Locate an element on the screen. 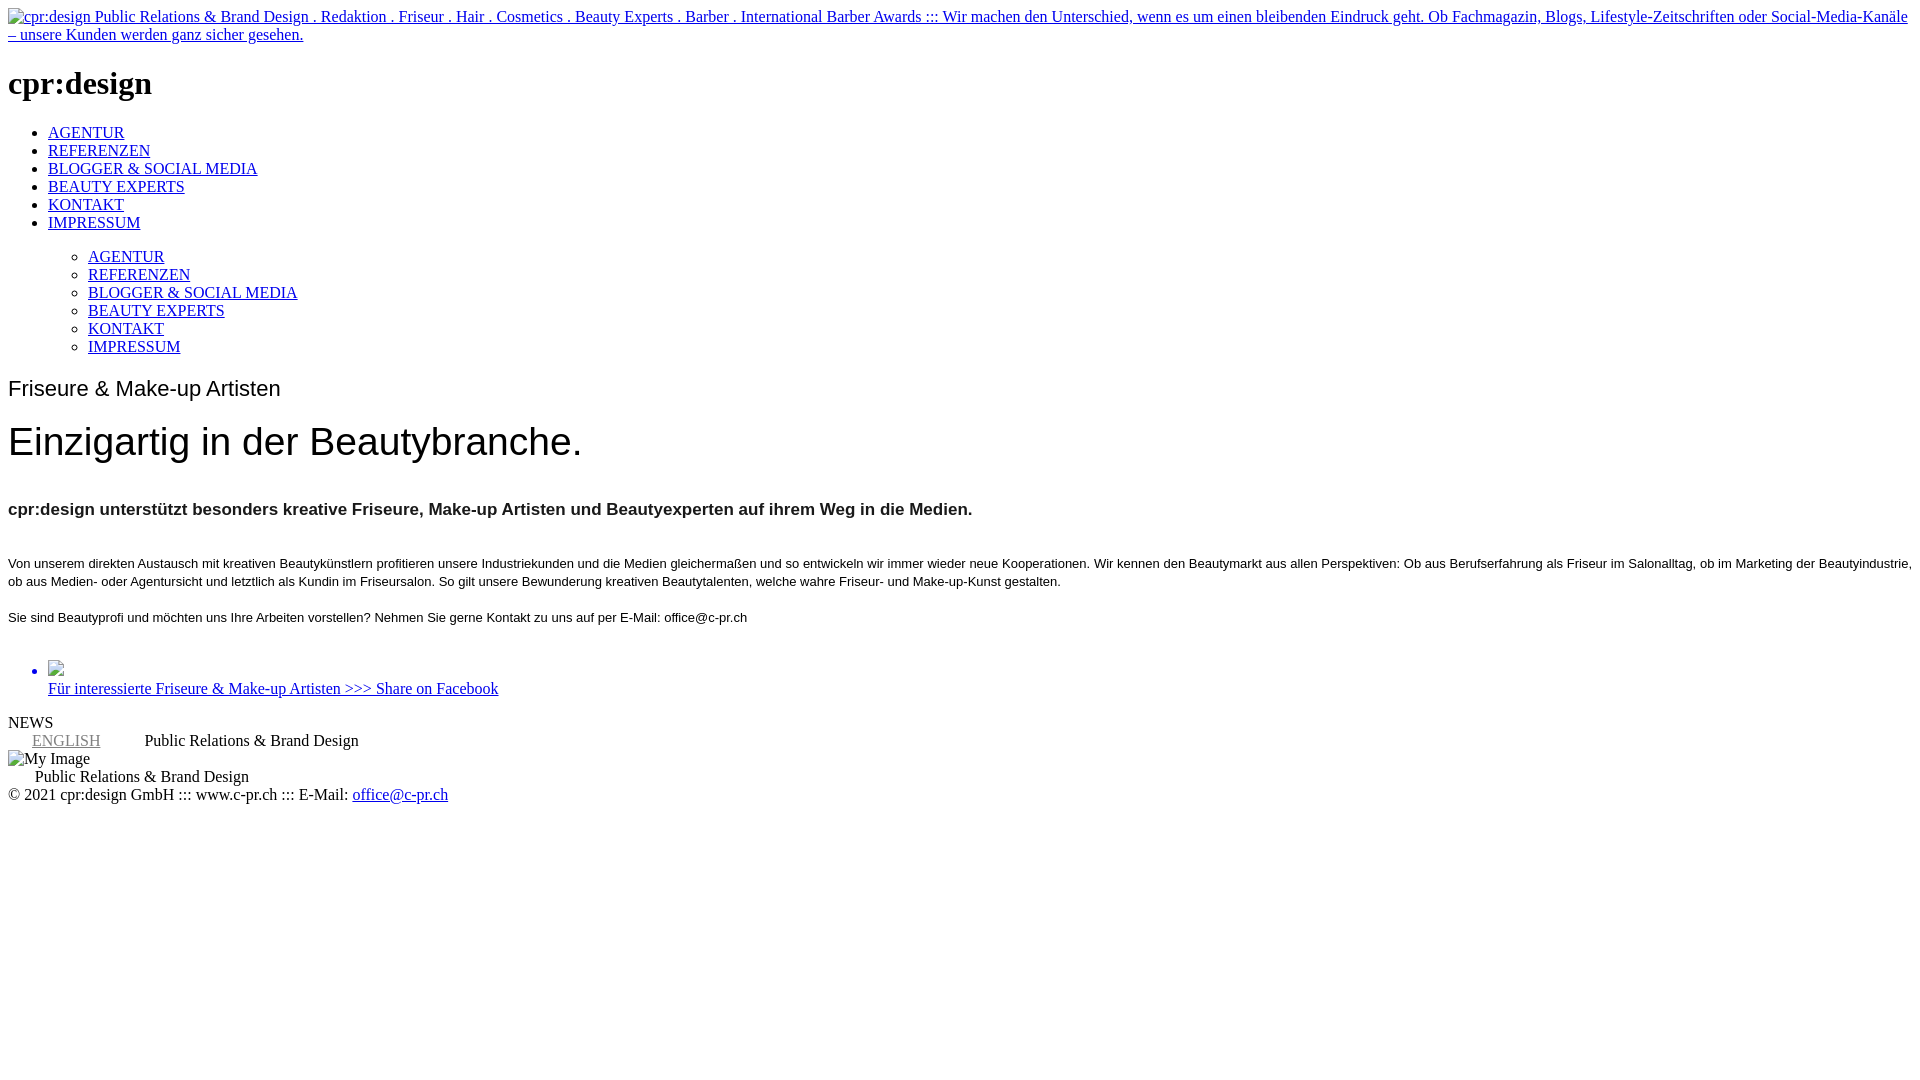 This screenshot has width=1920, height=1080. IMPRESSUM is located at coordinates (94, 222).